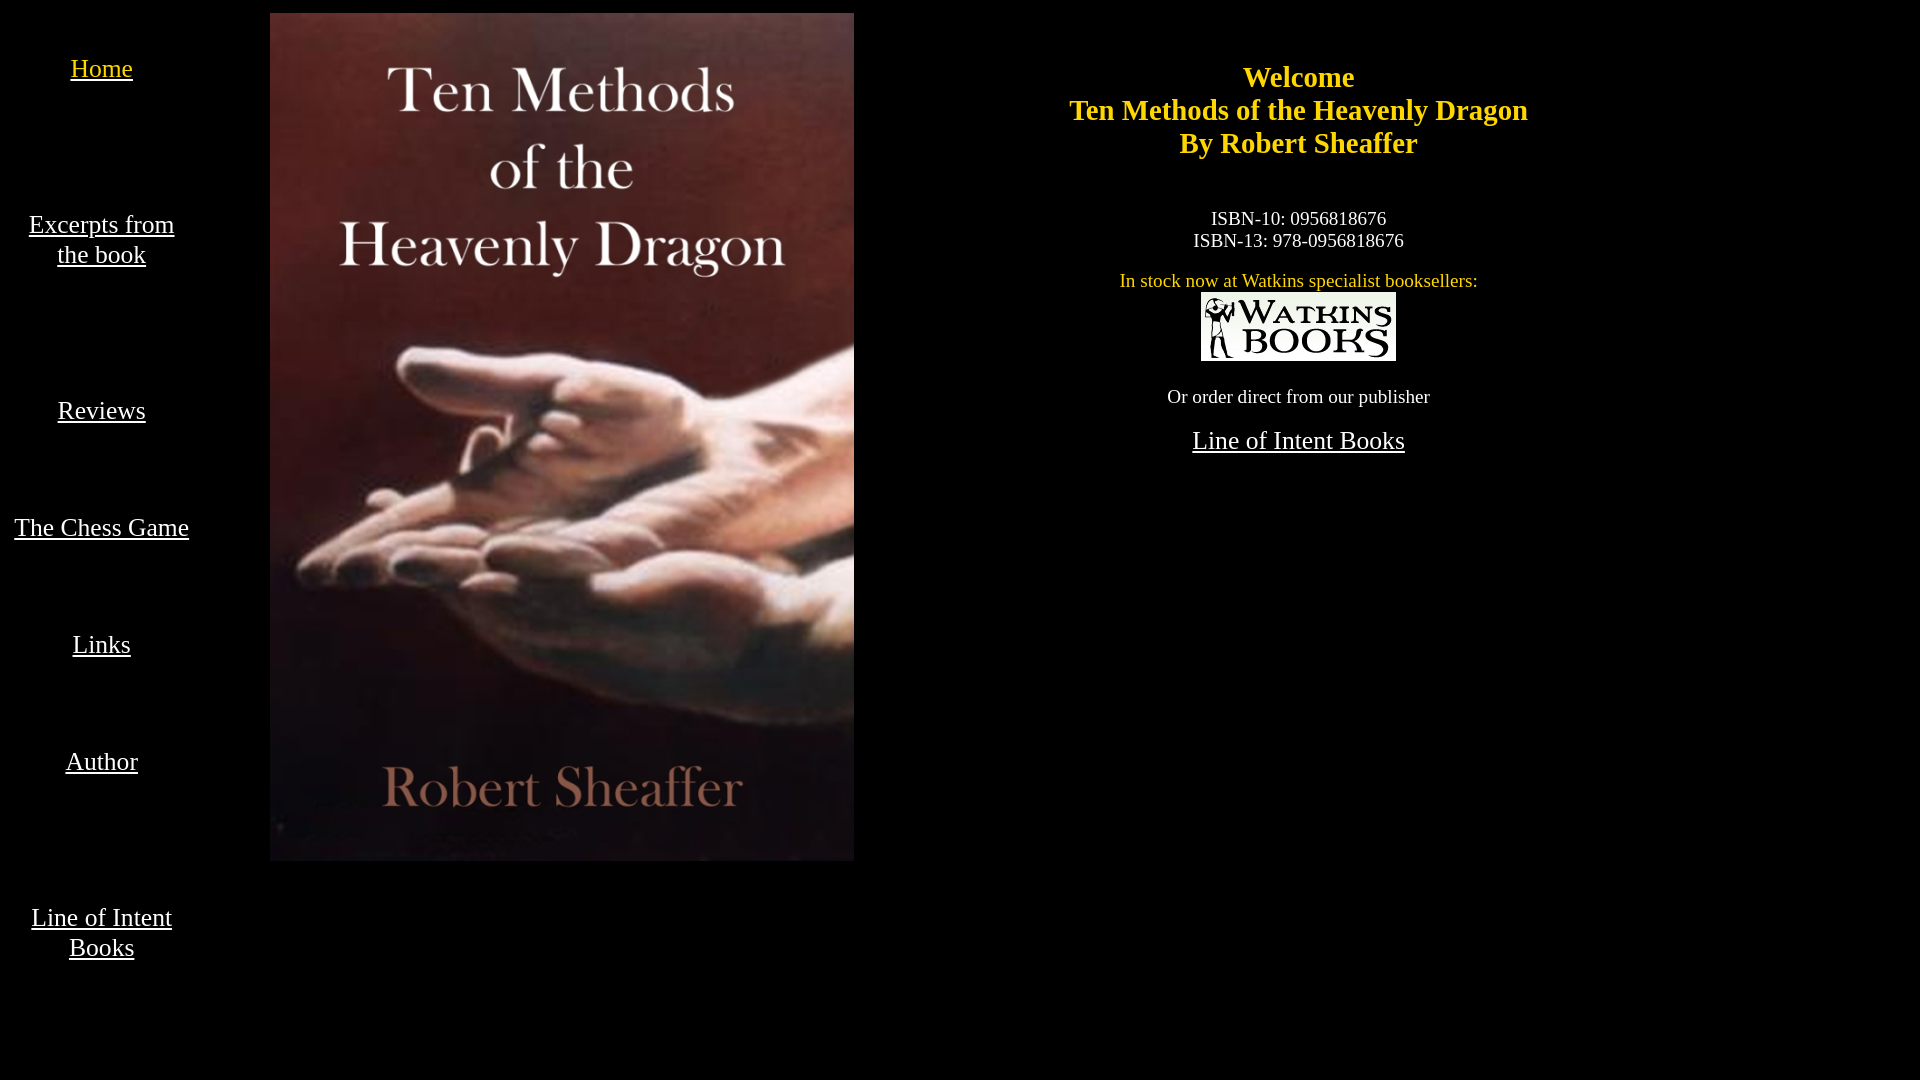 The height and width of the screenshot is (1080, 1920). What do you see at coordinates (102, 644) in the screenshot?
I see `Links` at bounding box center [102, 644].